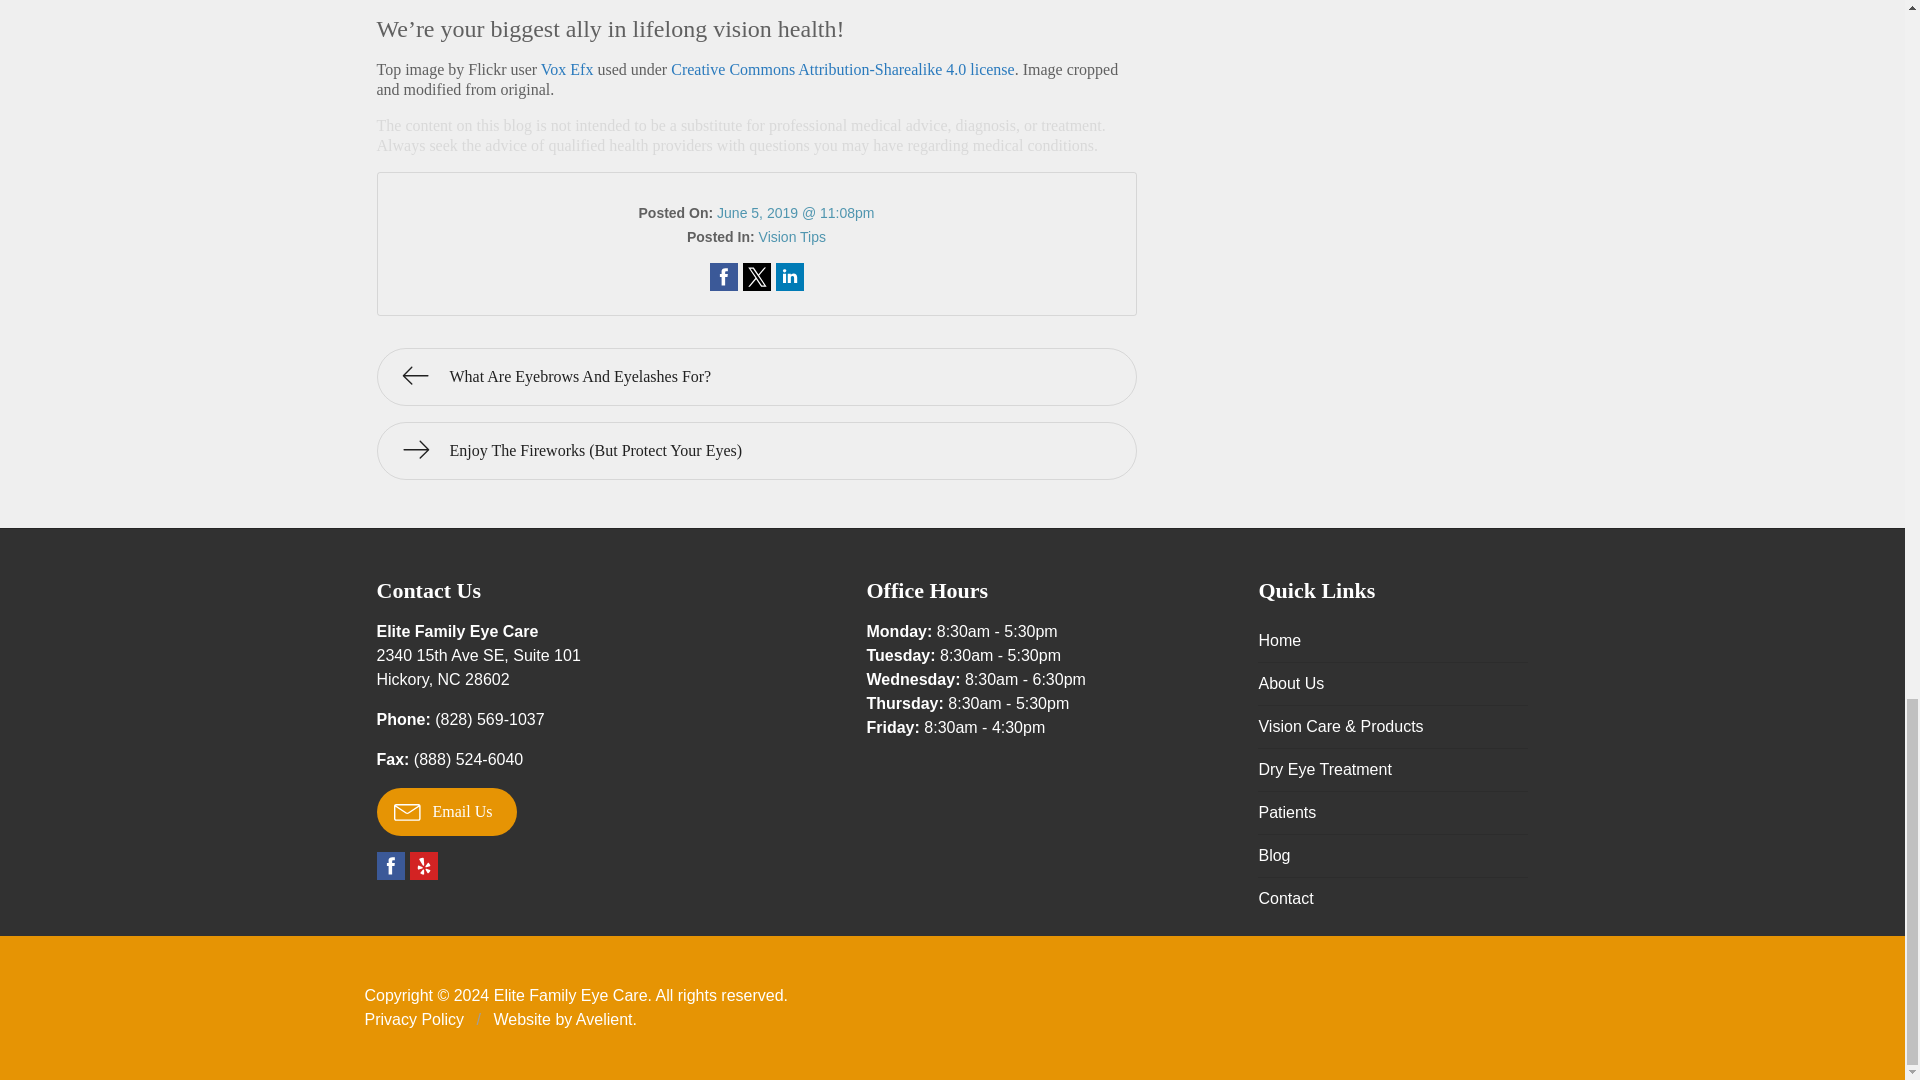 The height and width of the screenshot is (1080, 1920). Describe the element at coordinates (790, 276) in the screenshot. I see `Powered by Avelient` at that location.